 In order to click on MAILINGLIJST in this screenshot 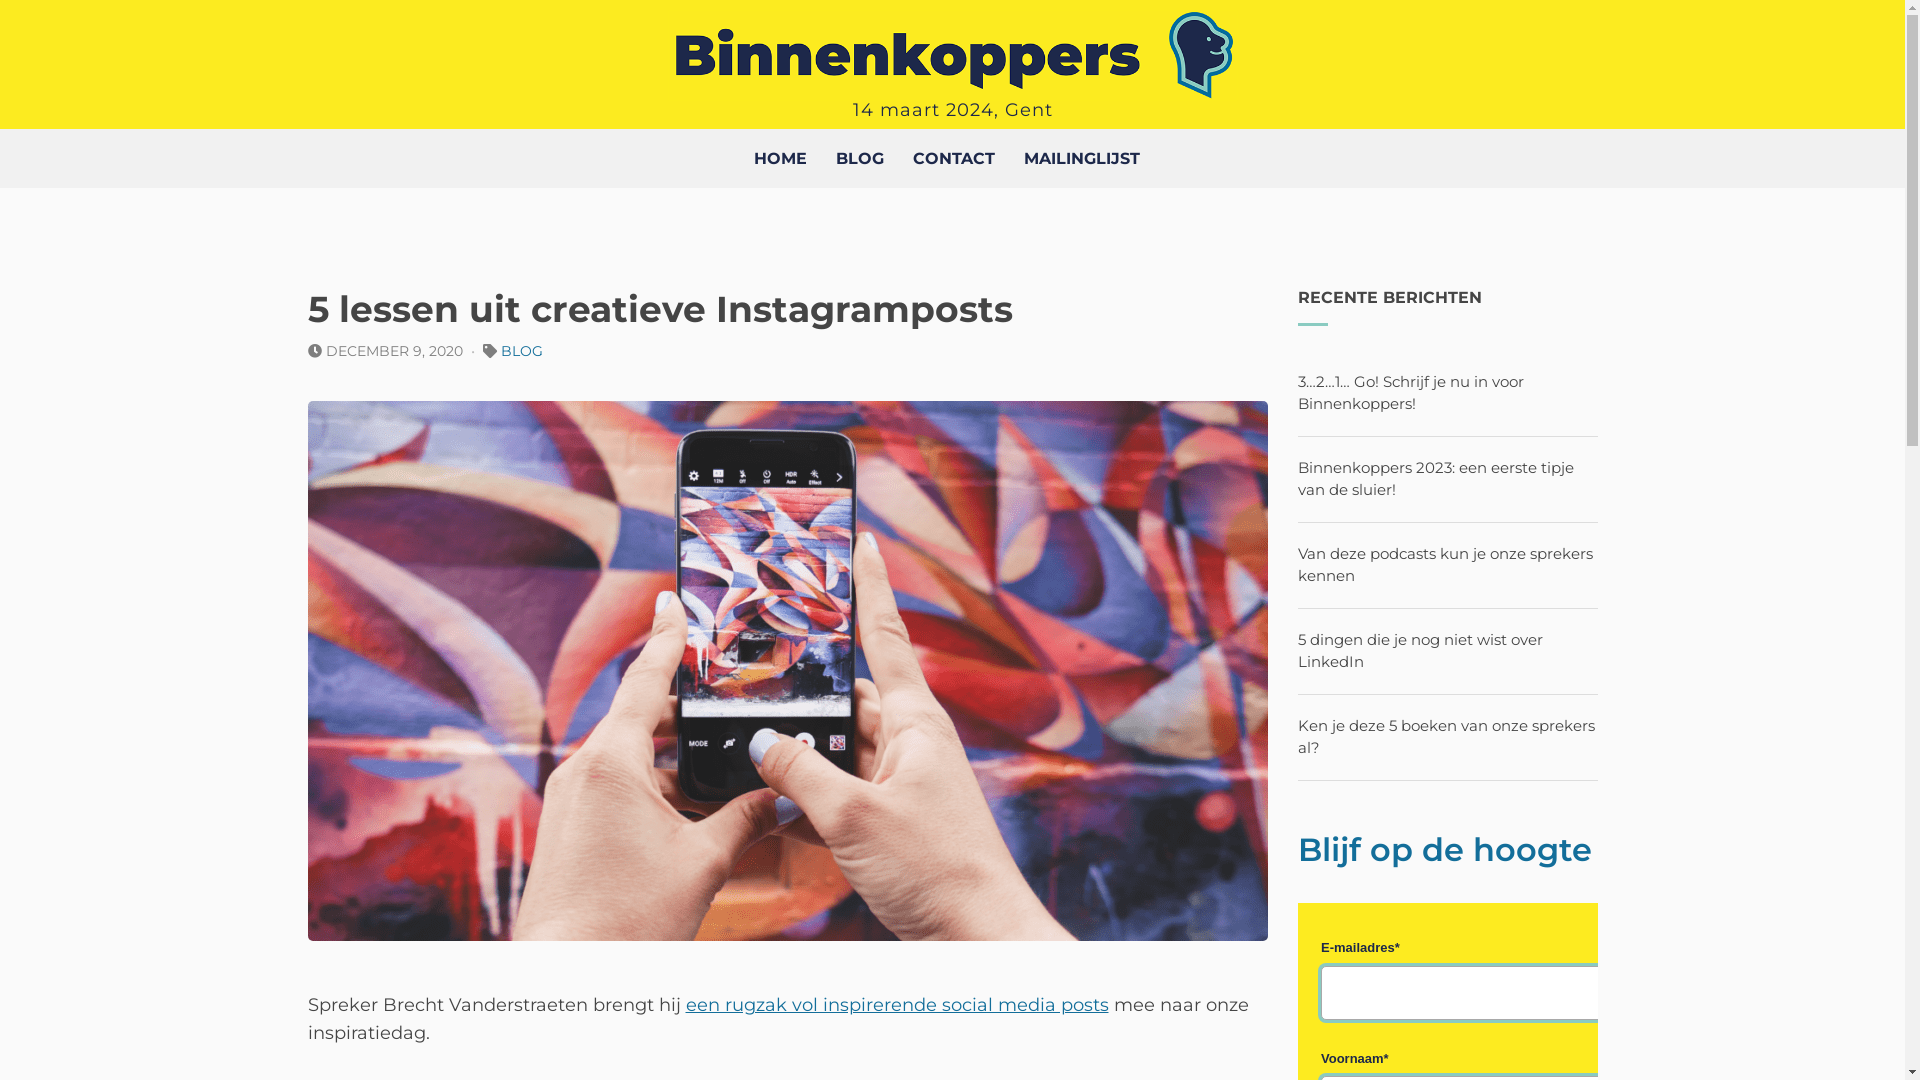, I will do `click(1082, 158)`.